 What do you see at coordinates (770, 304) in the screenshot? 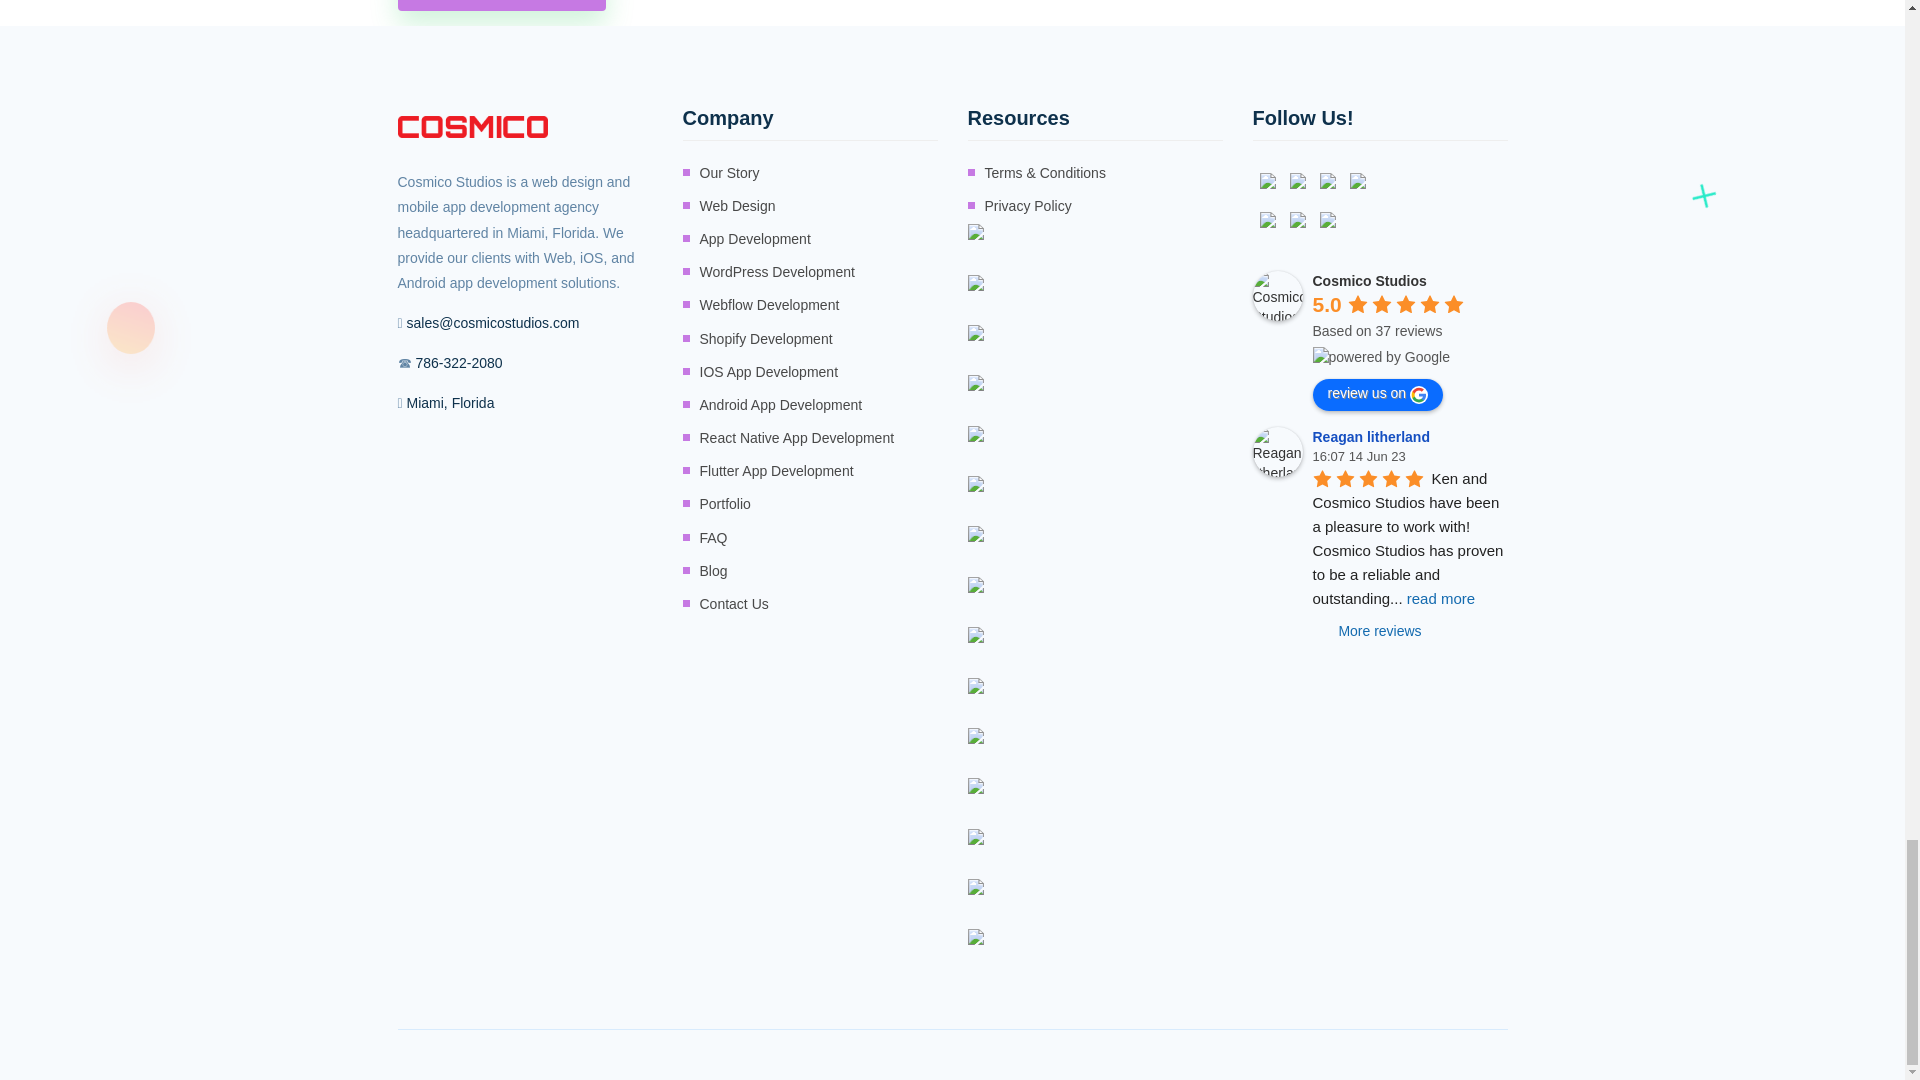
I see `Webflow Development` at bounding box center [770, 304].